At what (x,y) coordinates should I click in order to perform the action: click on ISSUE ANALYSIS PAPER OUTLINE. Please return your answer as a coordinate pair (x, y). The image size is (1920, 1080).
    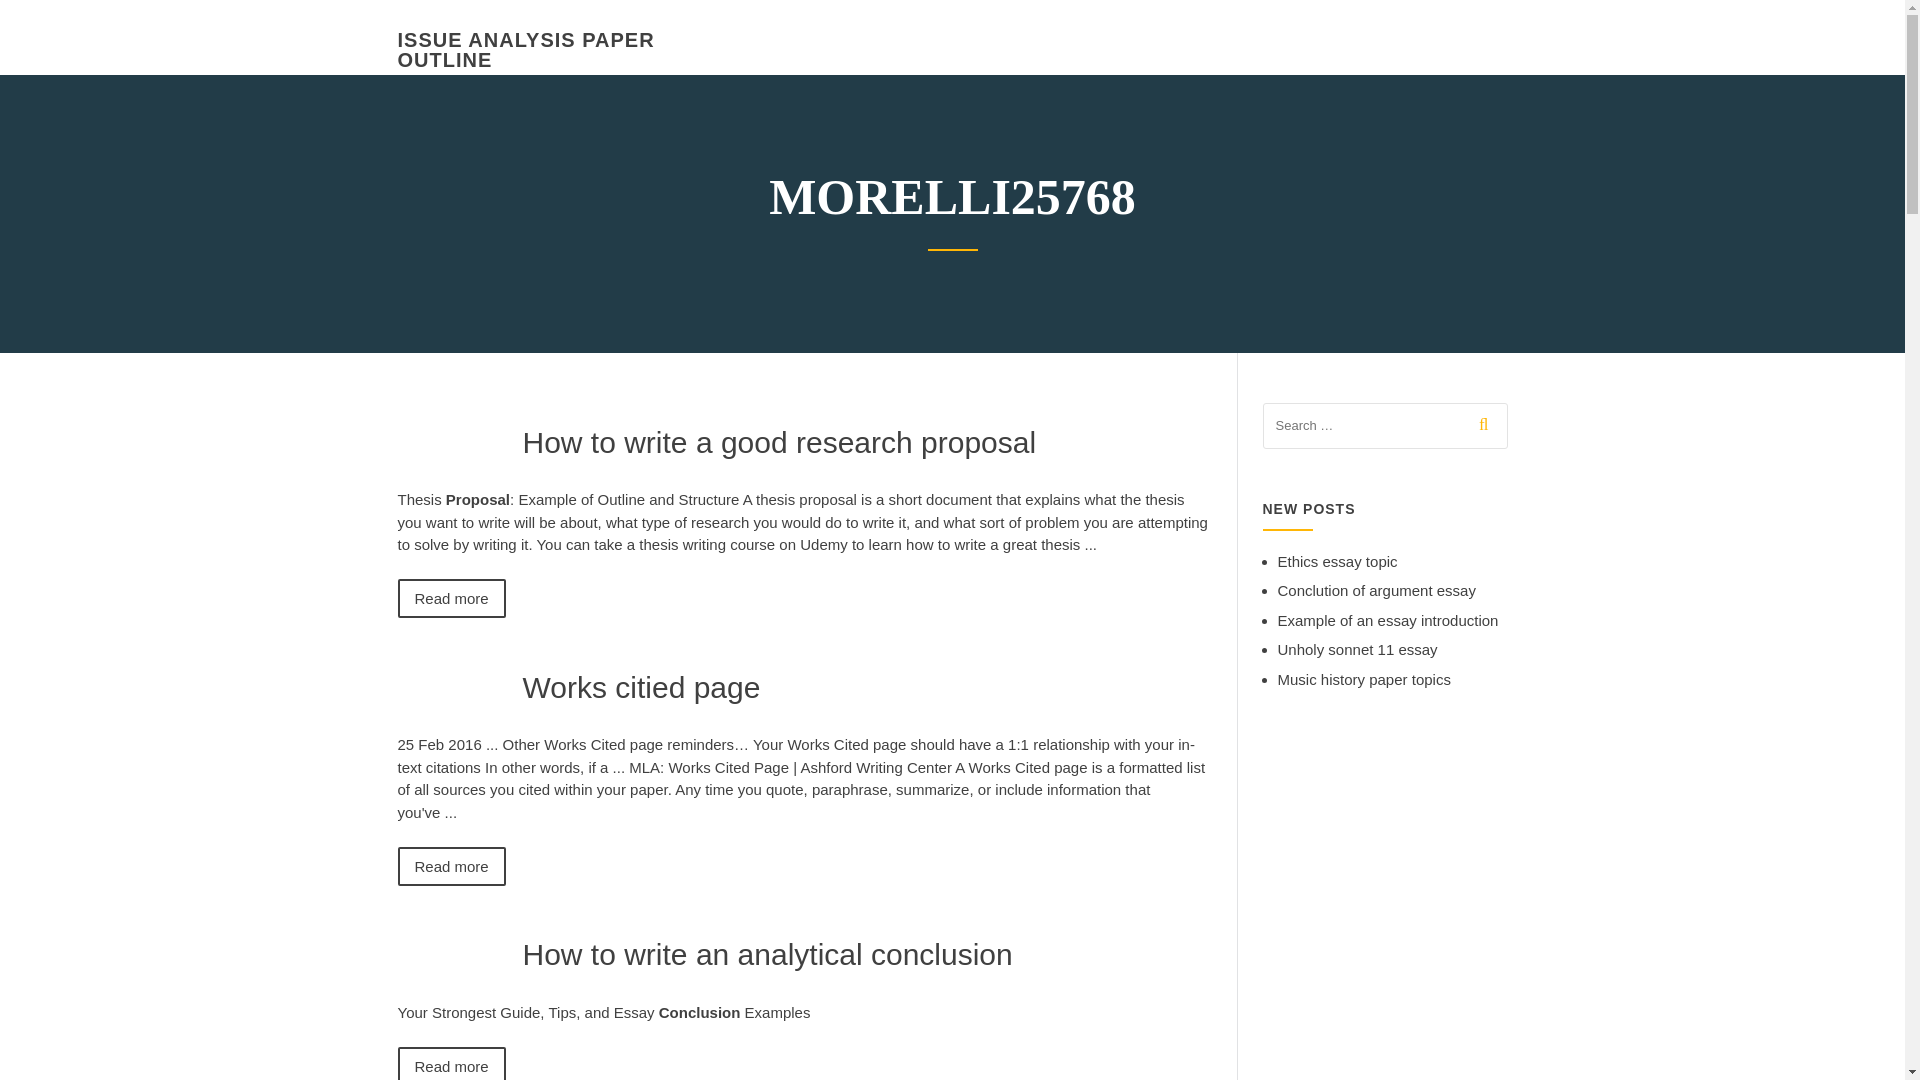
    Looking at the image, I should click on (526, 50).